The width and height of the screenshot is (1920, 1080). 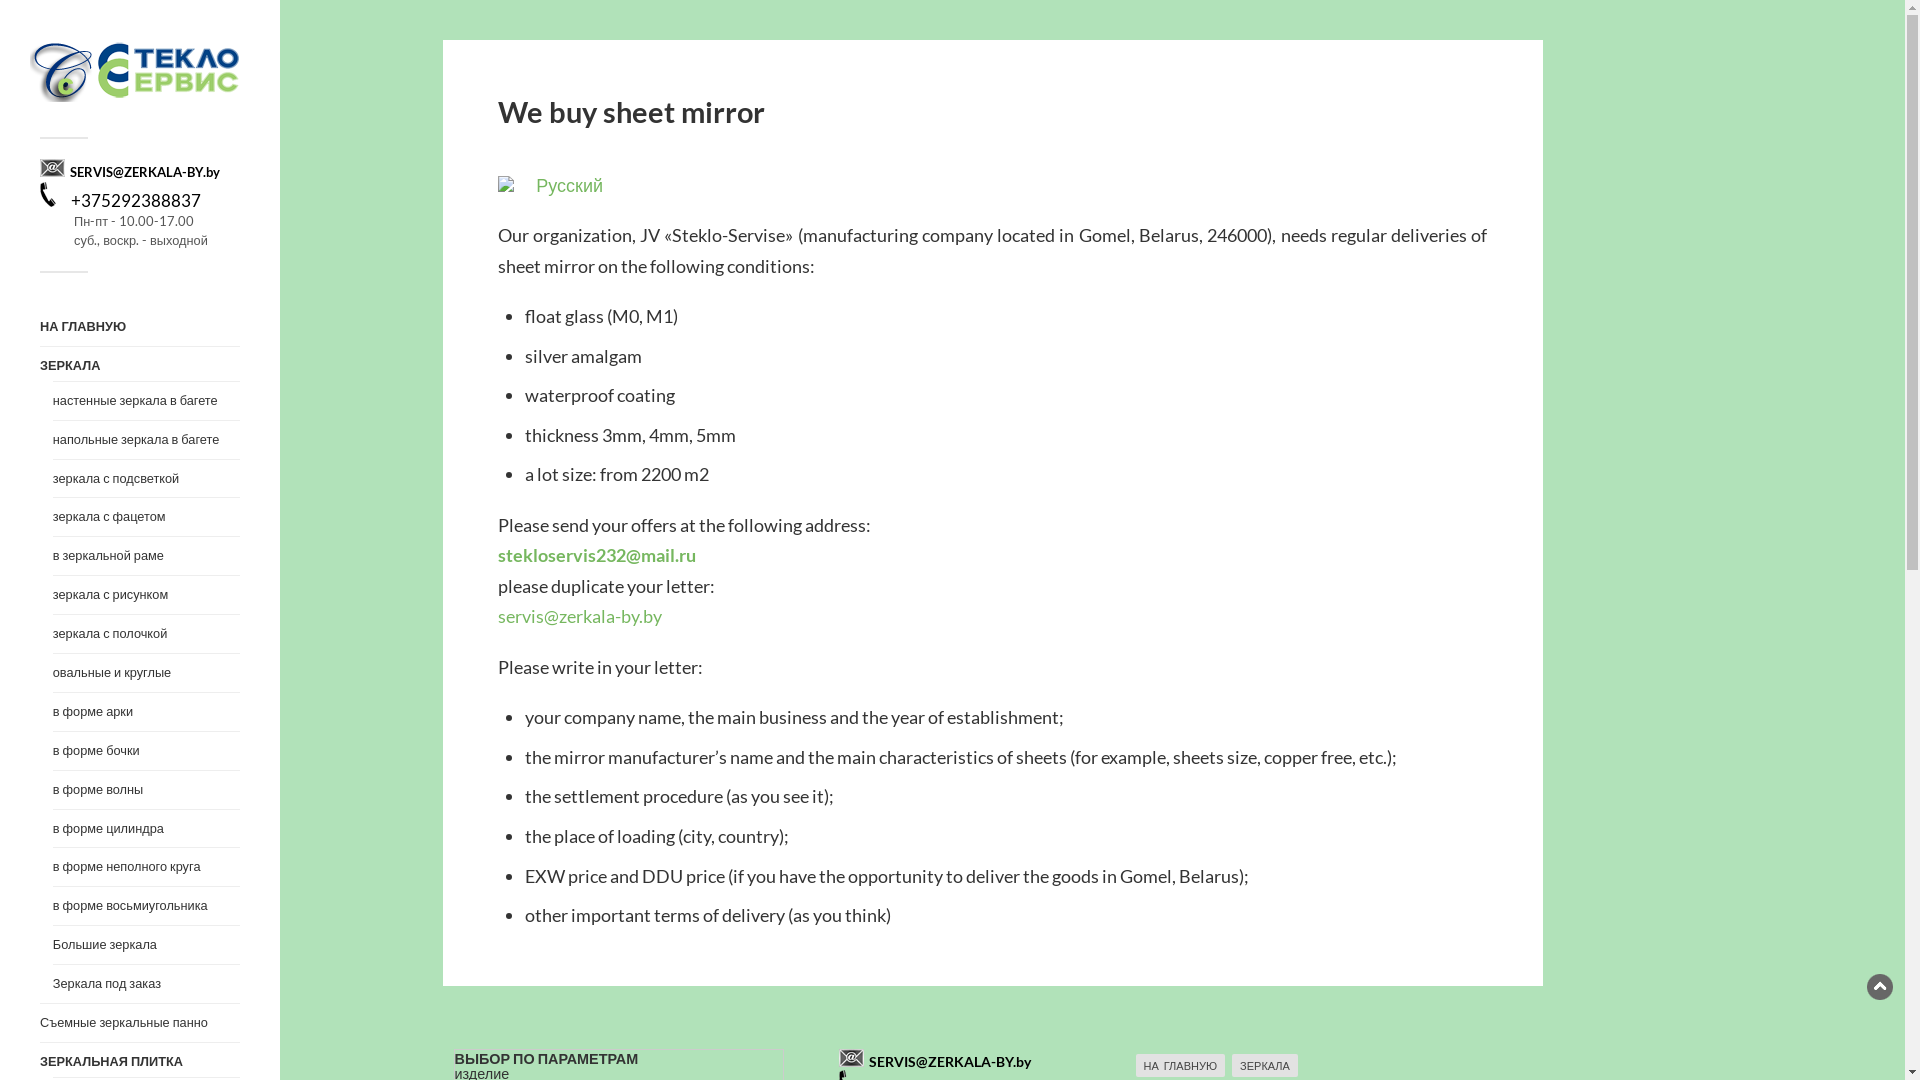 What do you see at coordinates (136, 201) in the screenshot?
I see `+375292388837` at bounding box center [136, 201].